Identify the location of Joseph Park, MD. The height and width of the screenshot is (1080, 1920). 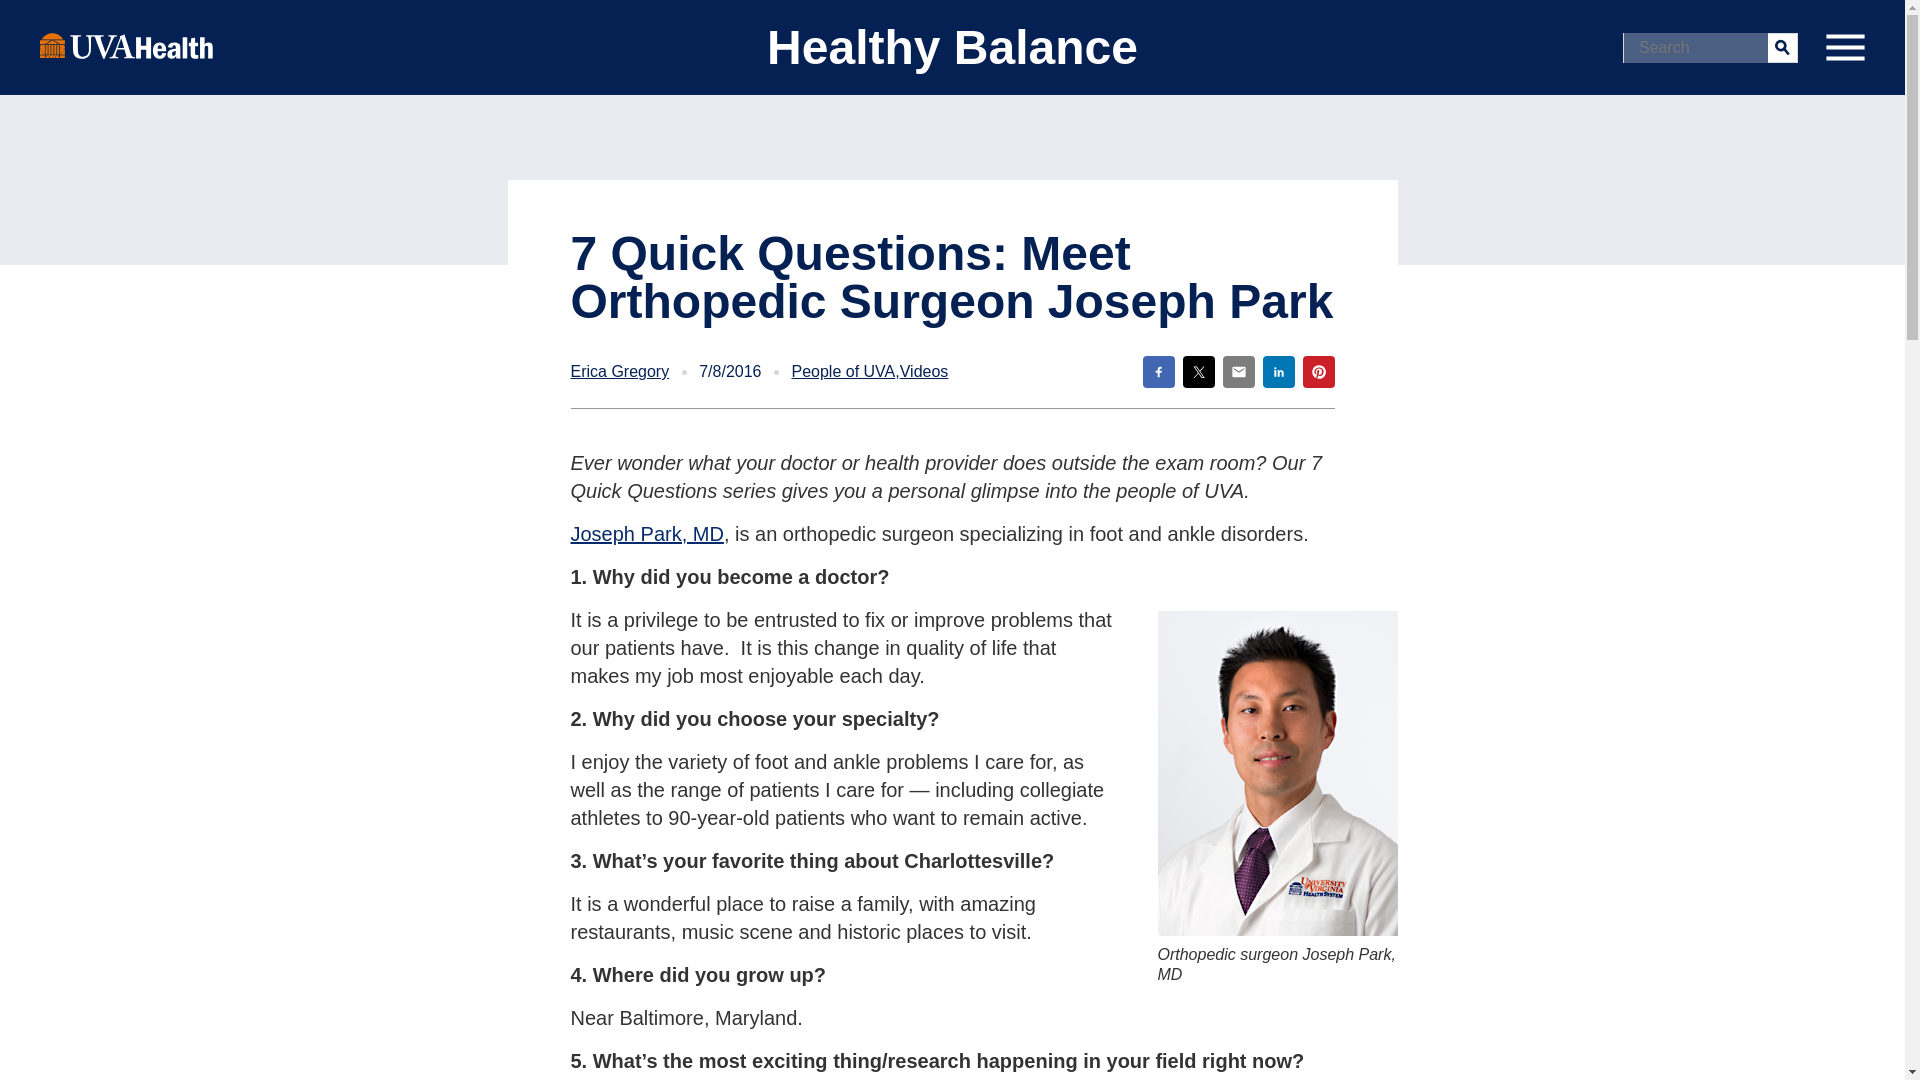
(646, 534).